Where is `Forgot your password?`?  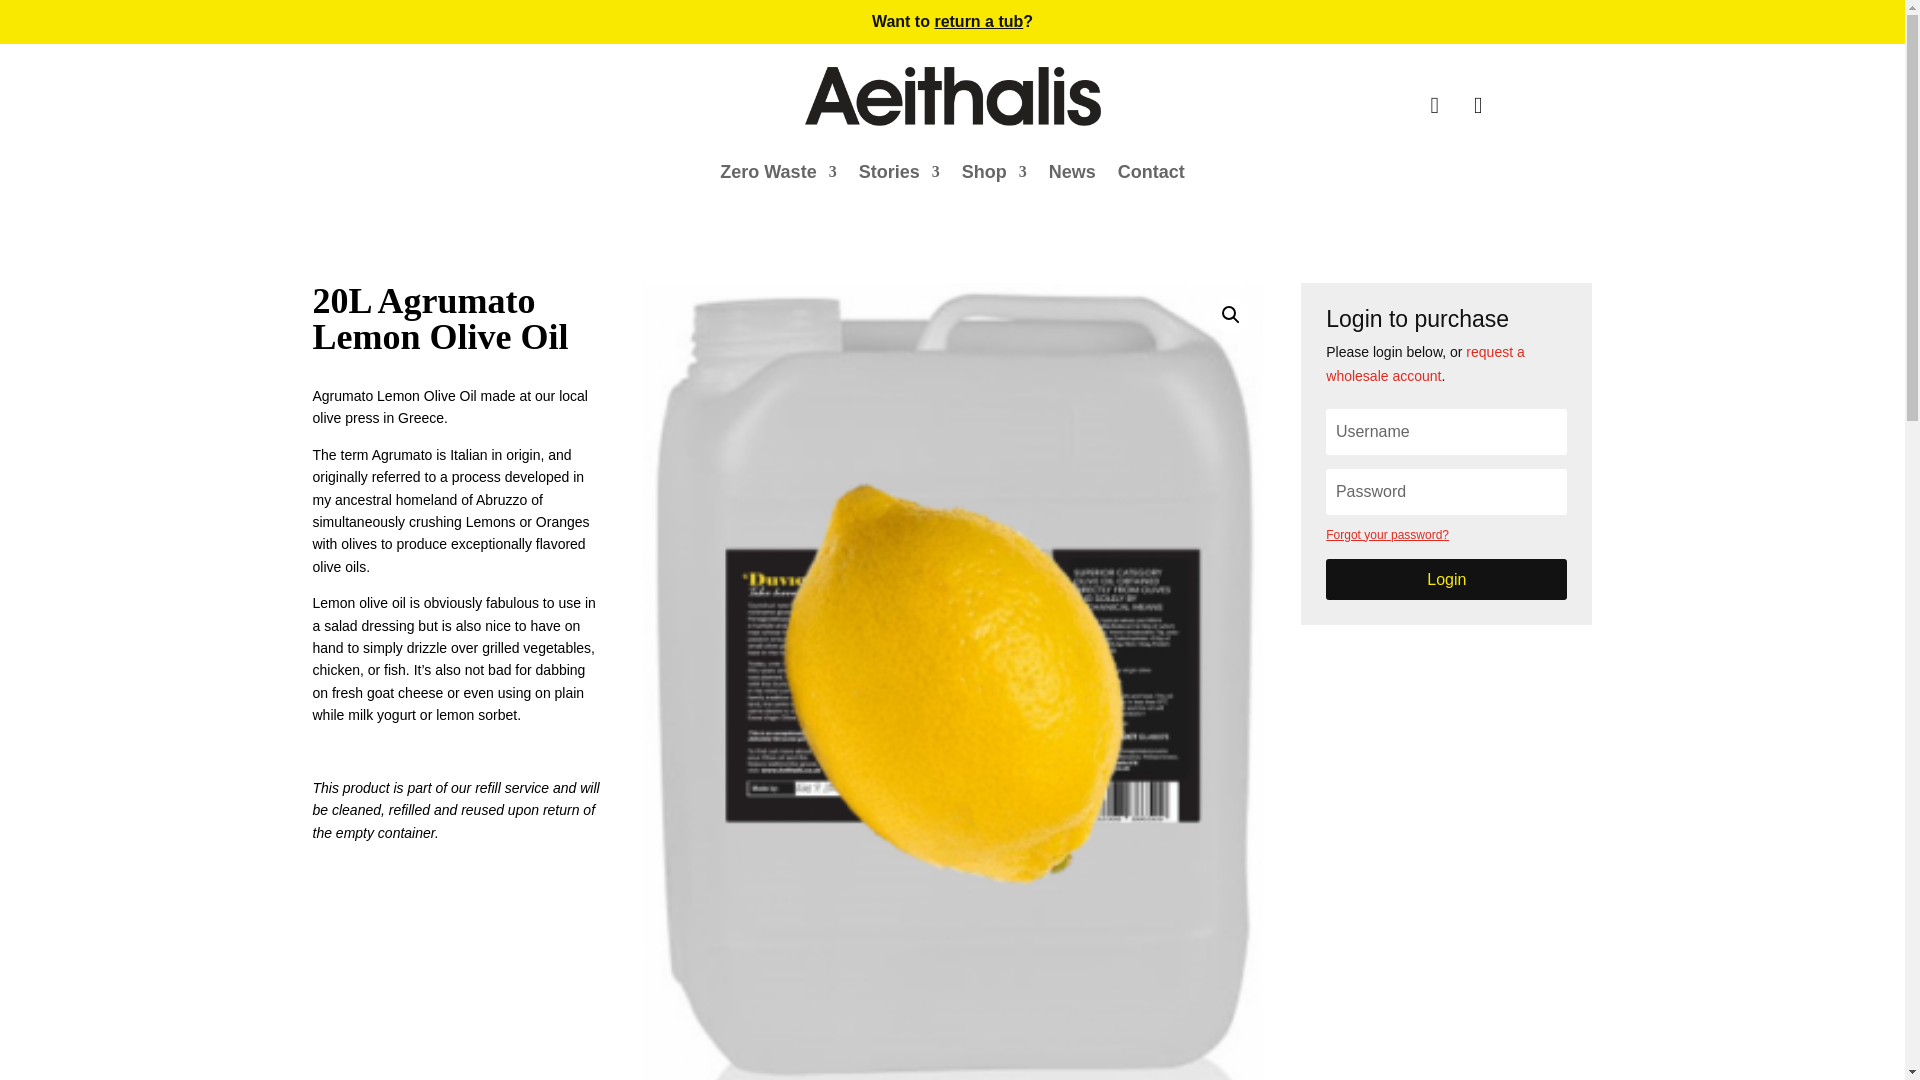 Forgot your password? is located at coordinates (1388, 535).